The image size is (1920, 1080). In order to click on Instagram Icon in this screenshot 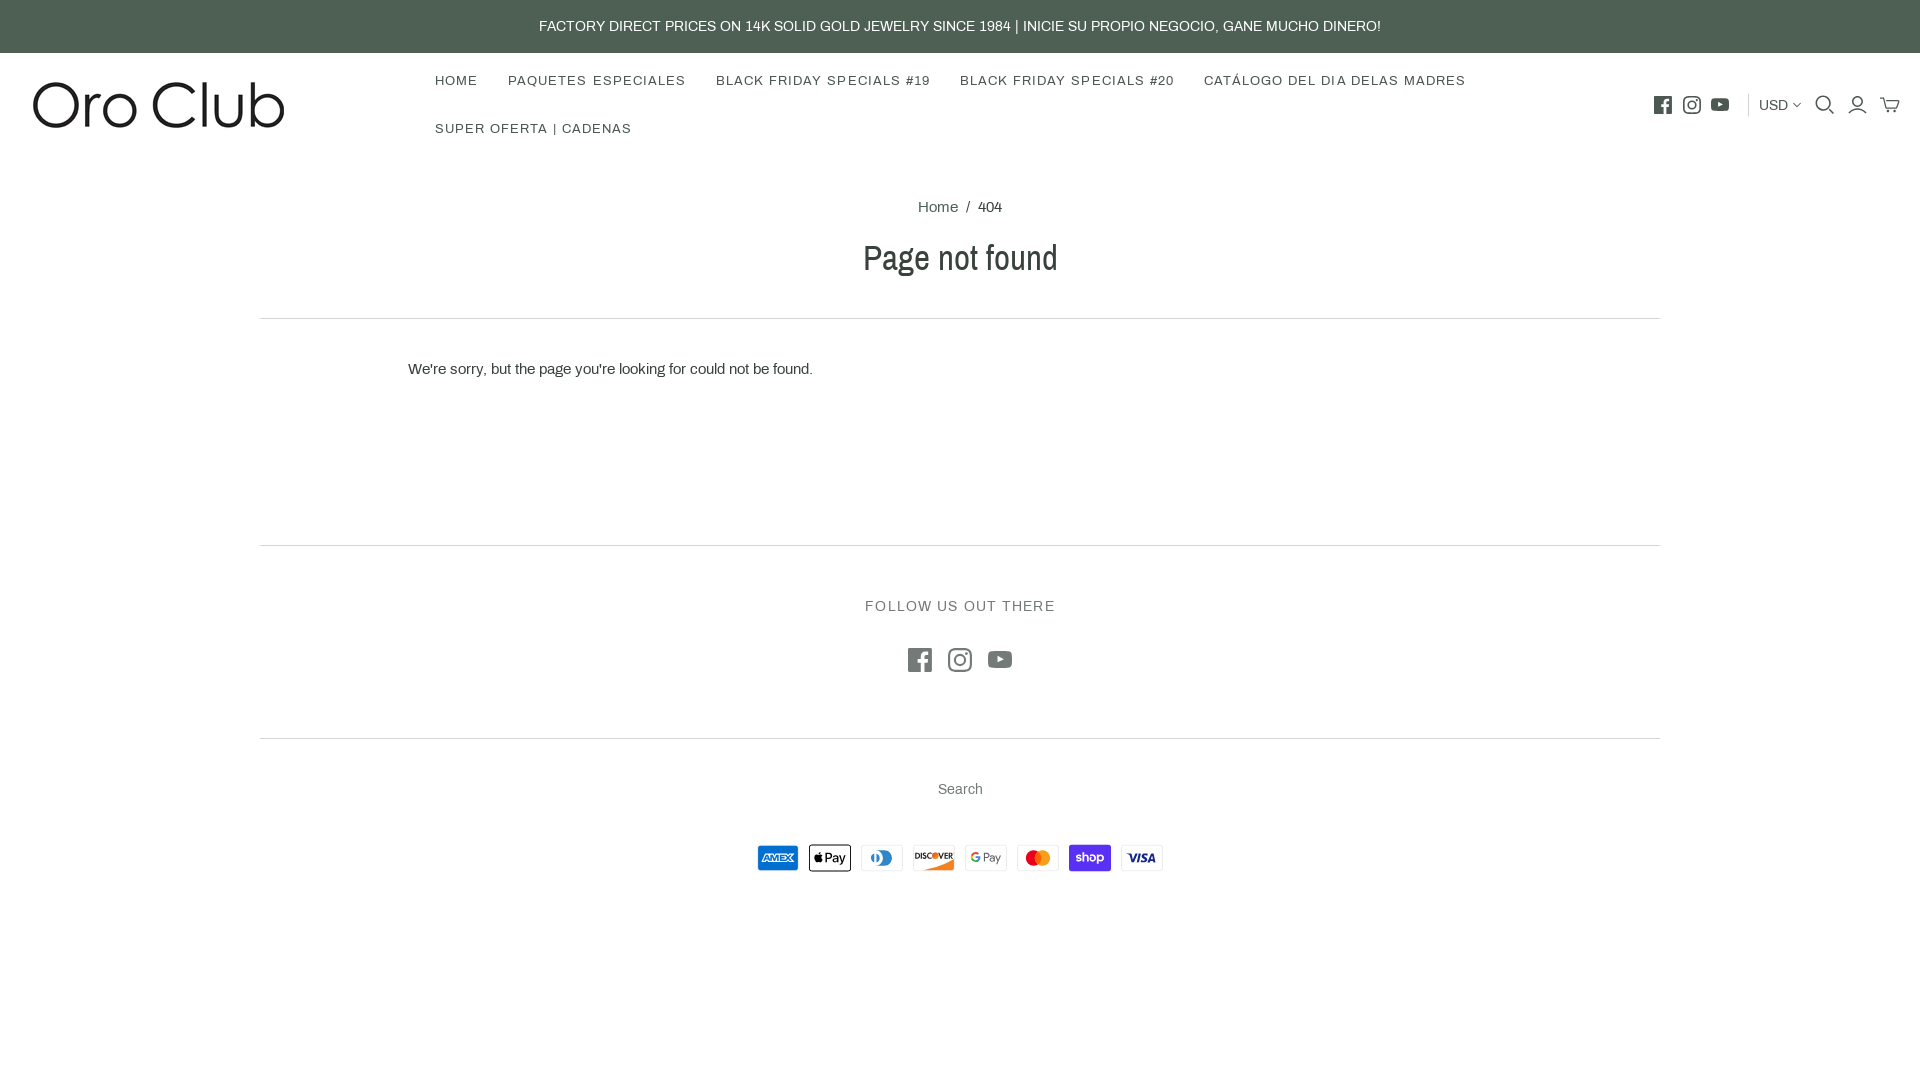, I will do `click(960, 660)`.